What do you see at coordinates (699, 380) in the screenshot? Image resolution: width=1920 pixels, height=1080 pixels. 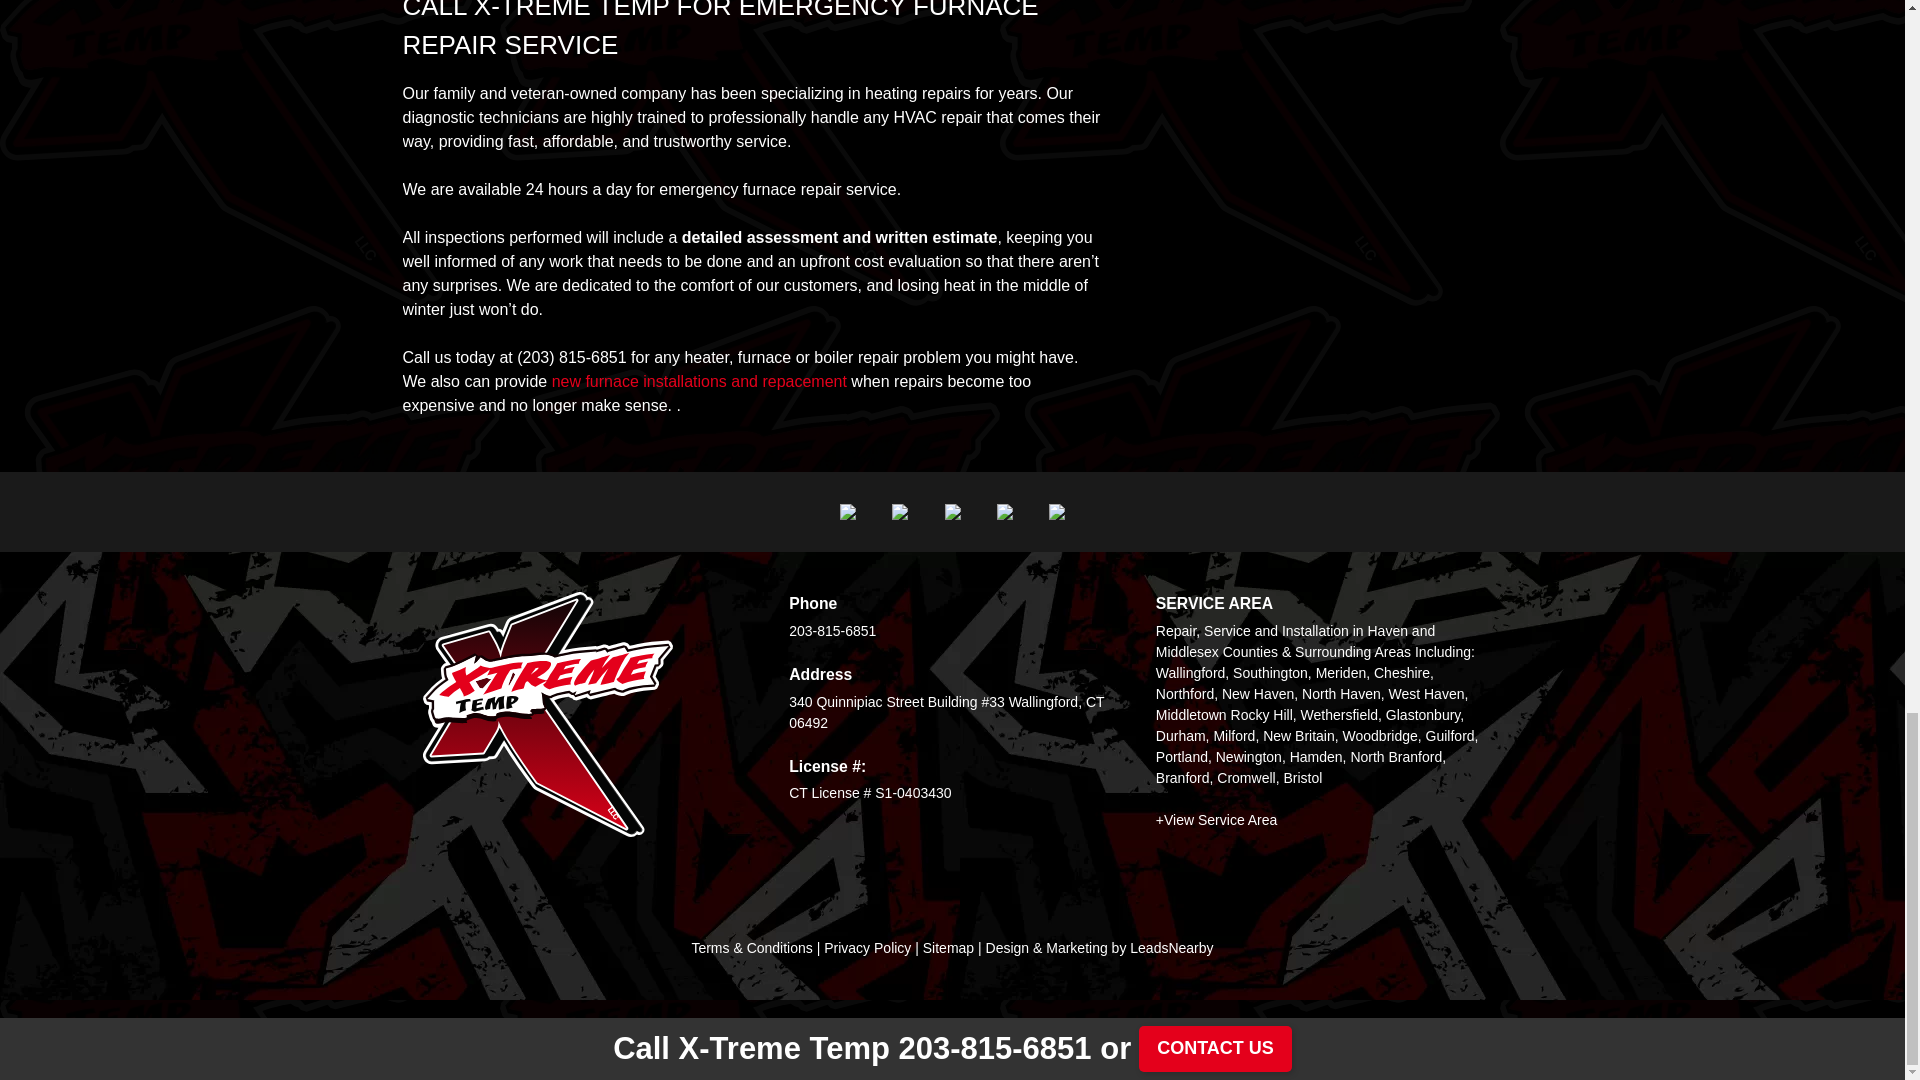 I see `new furnace installations and repacement` at bounding box center [699, 380].